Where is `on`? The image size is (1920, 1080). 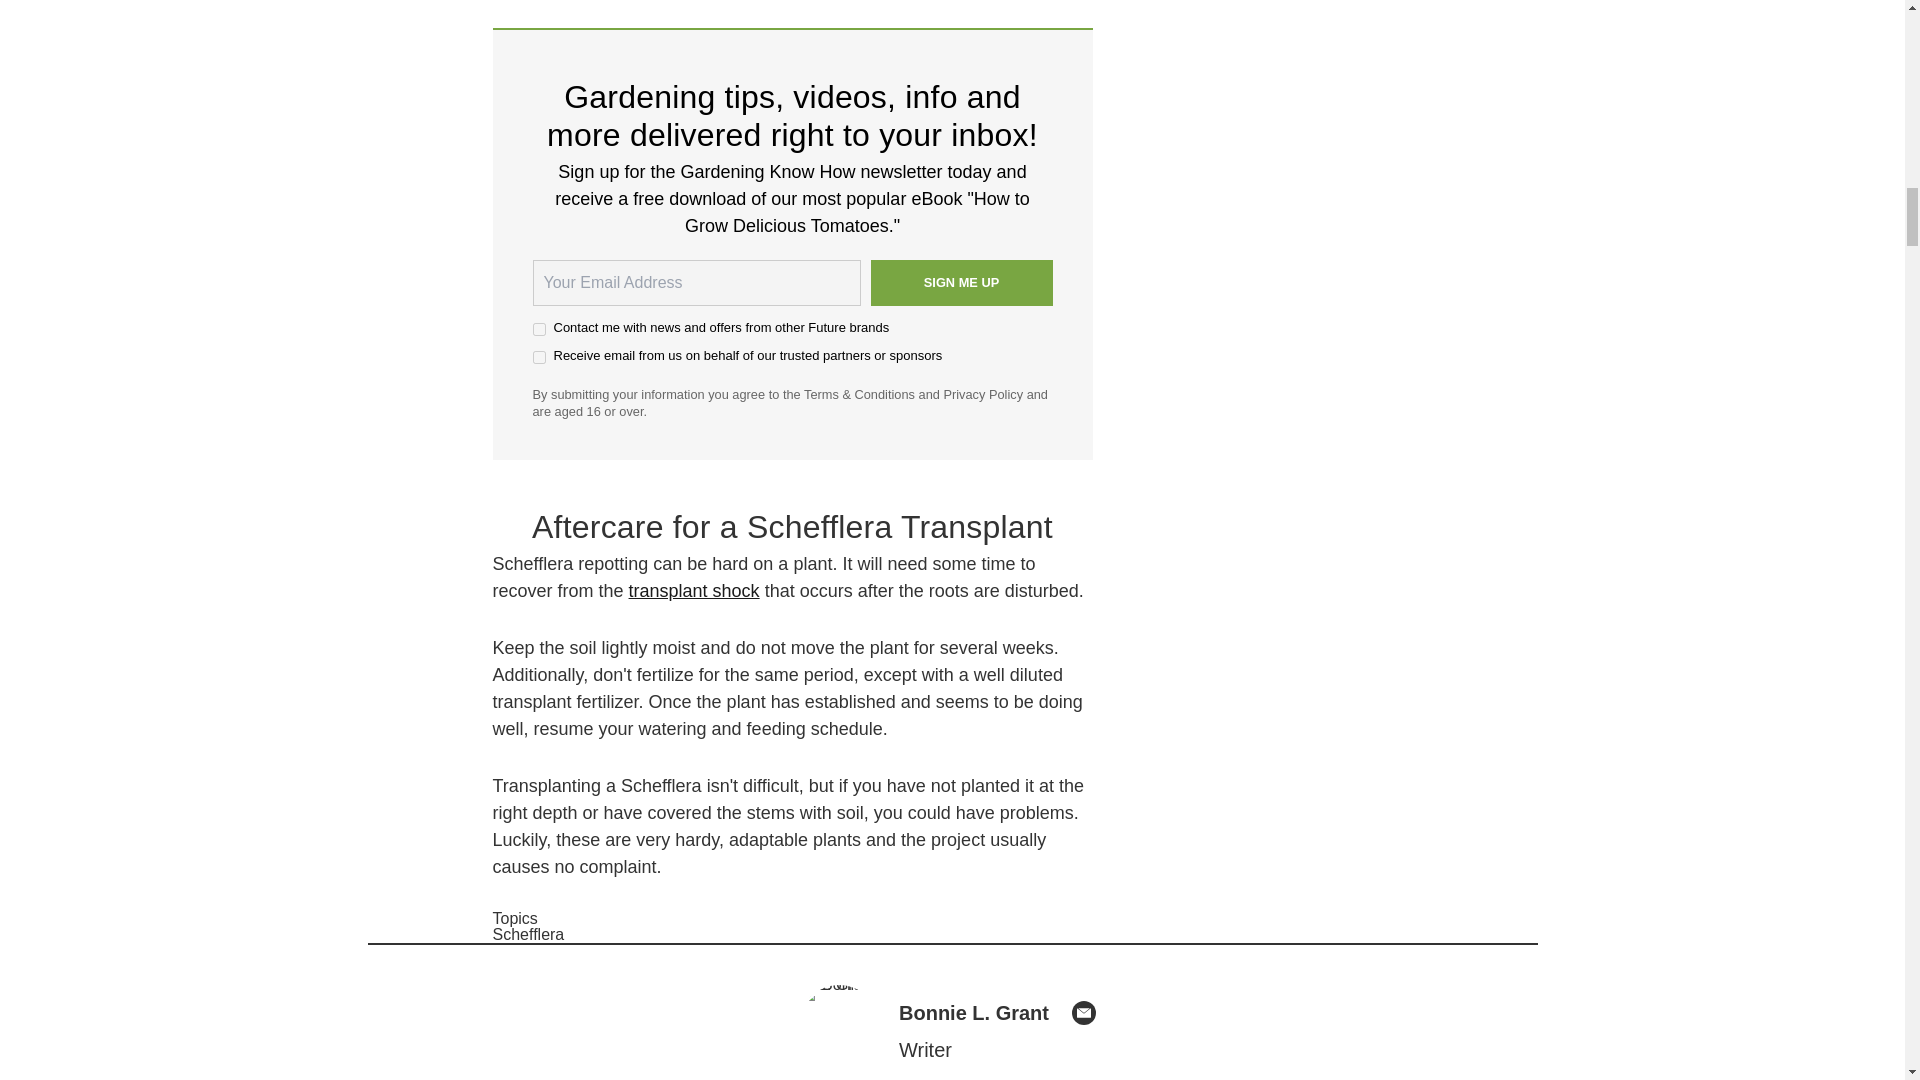
on is located at coordinates (538, 357).